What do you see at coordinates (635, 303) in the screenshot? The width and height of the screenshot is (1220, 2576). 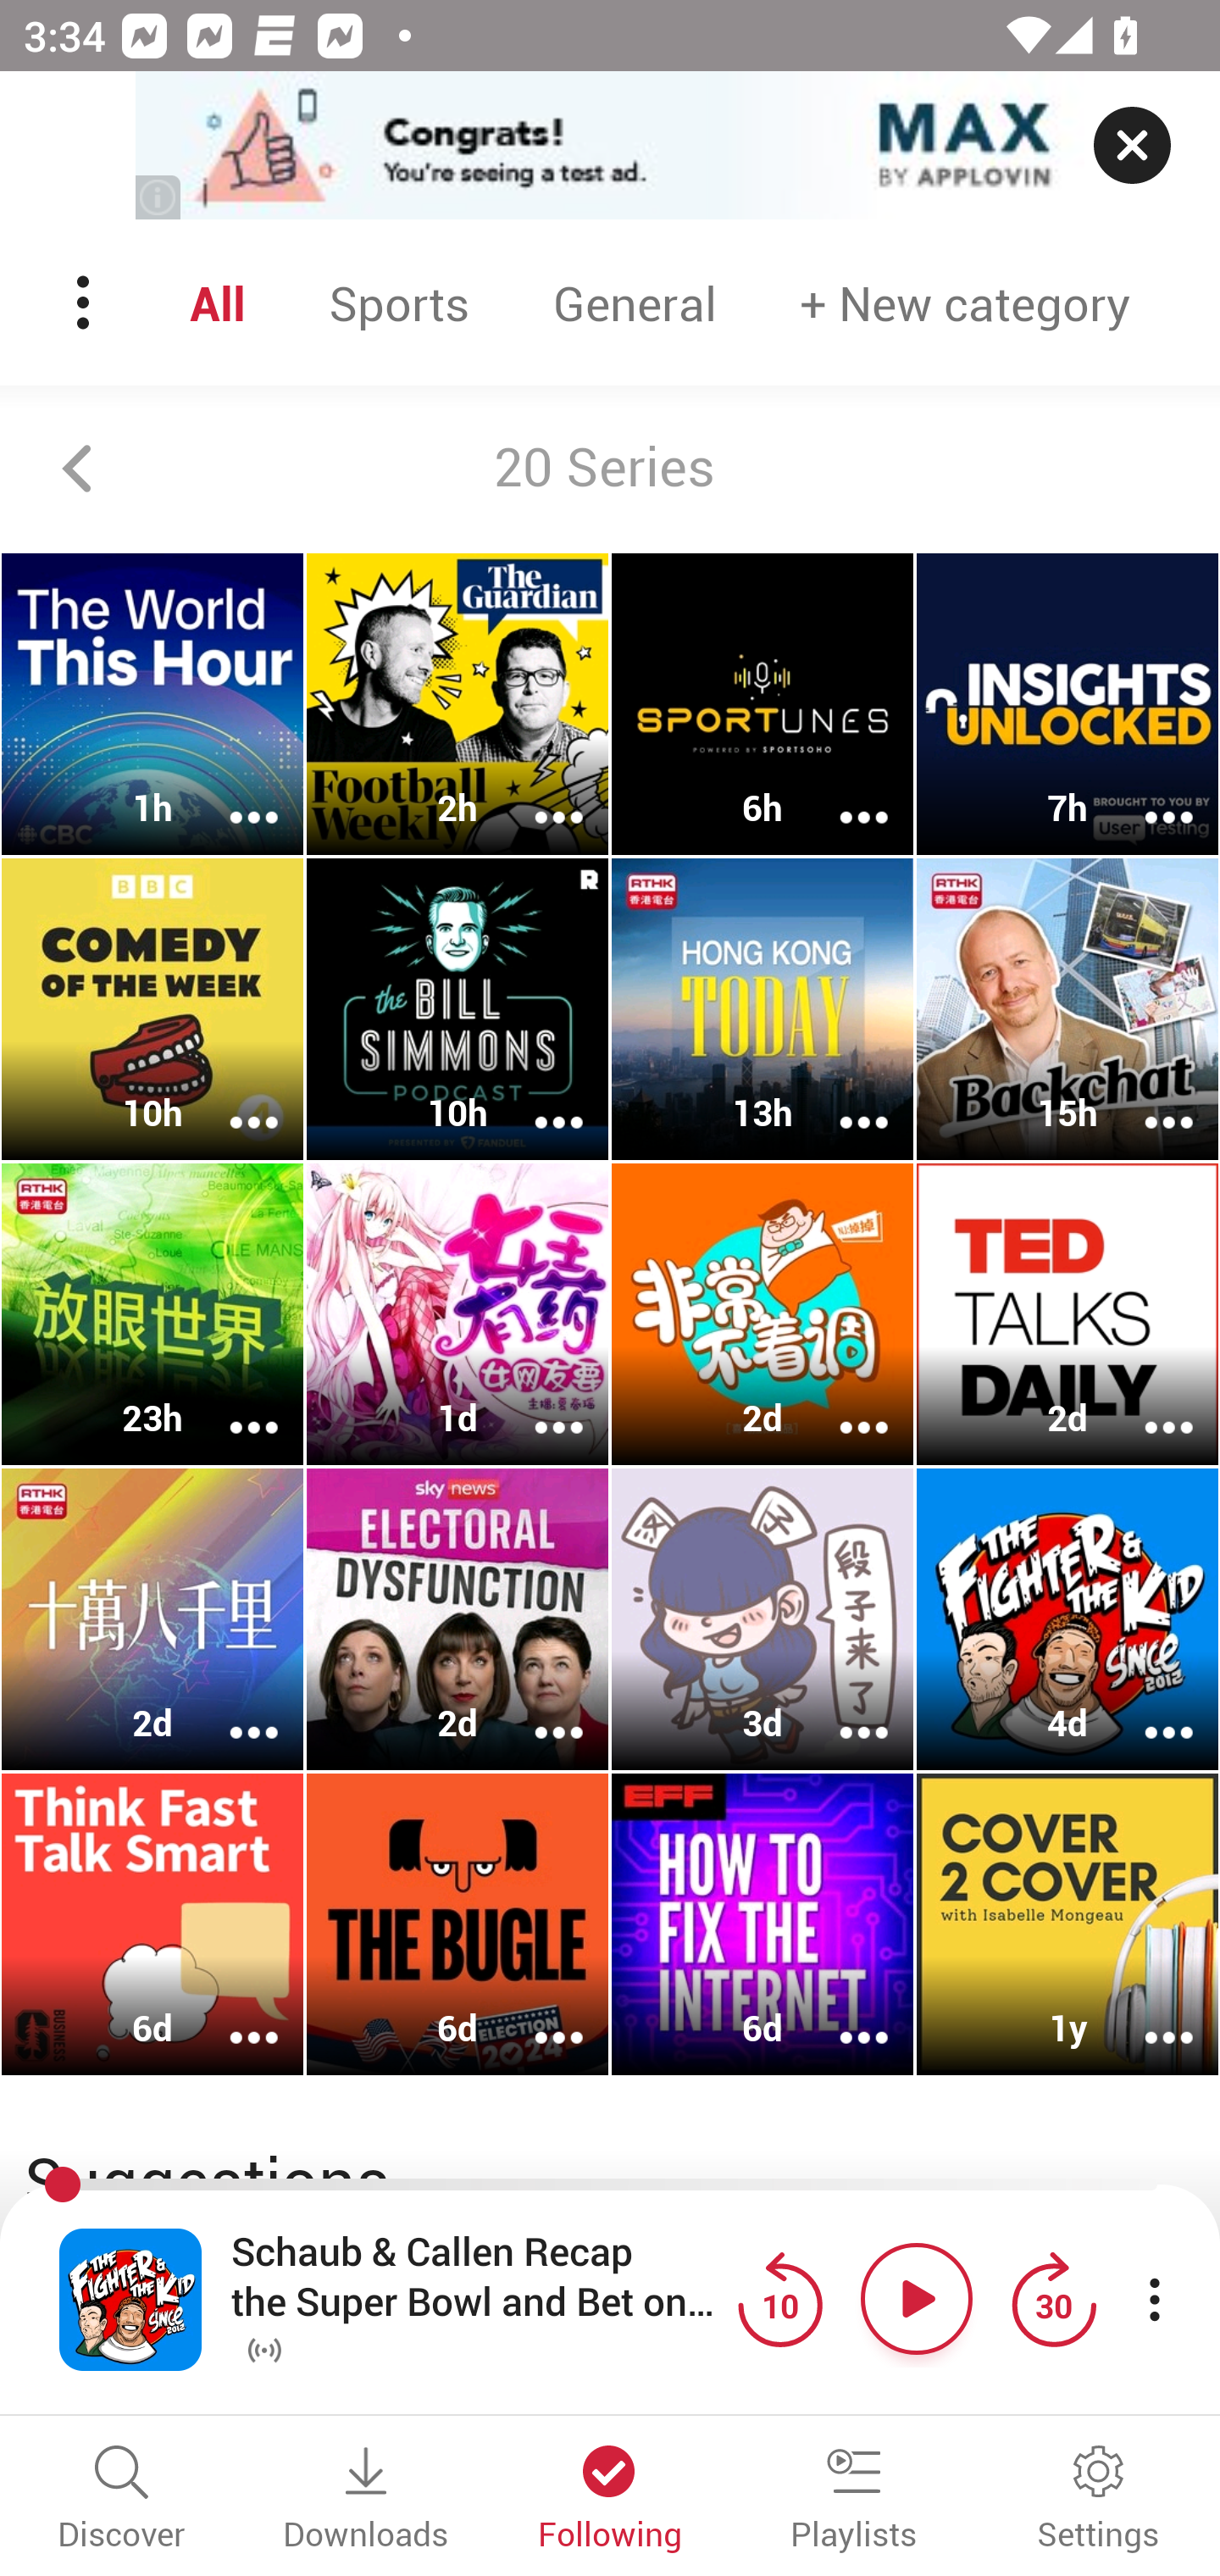 I see `General` at bounding box center [635, 303].